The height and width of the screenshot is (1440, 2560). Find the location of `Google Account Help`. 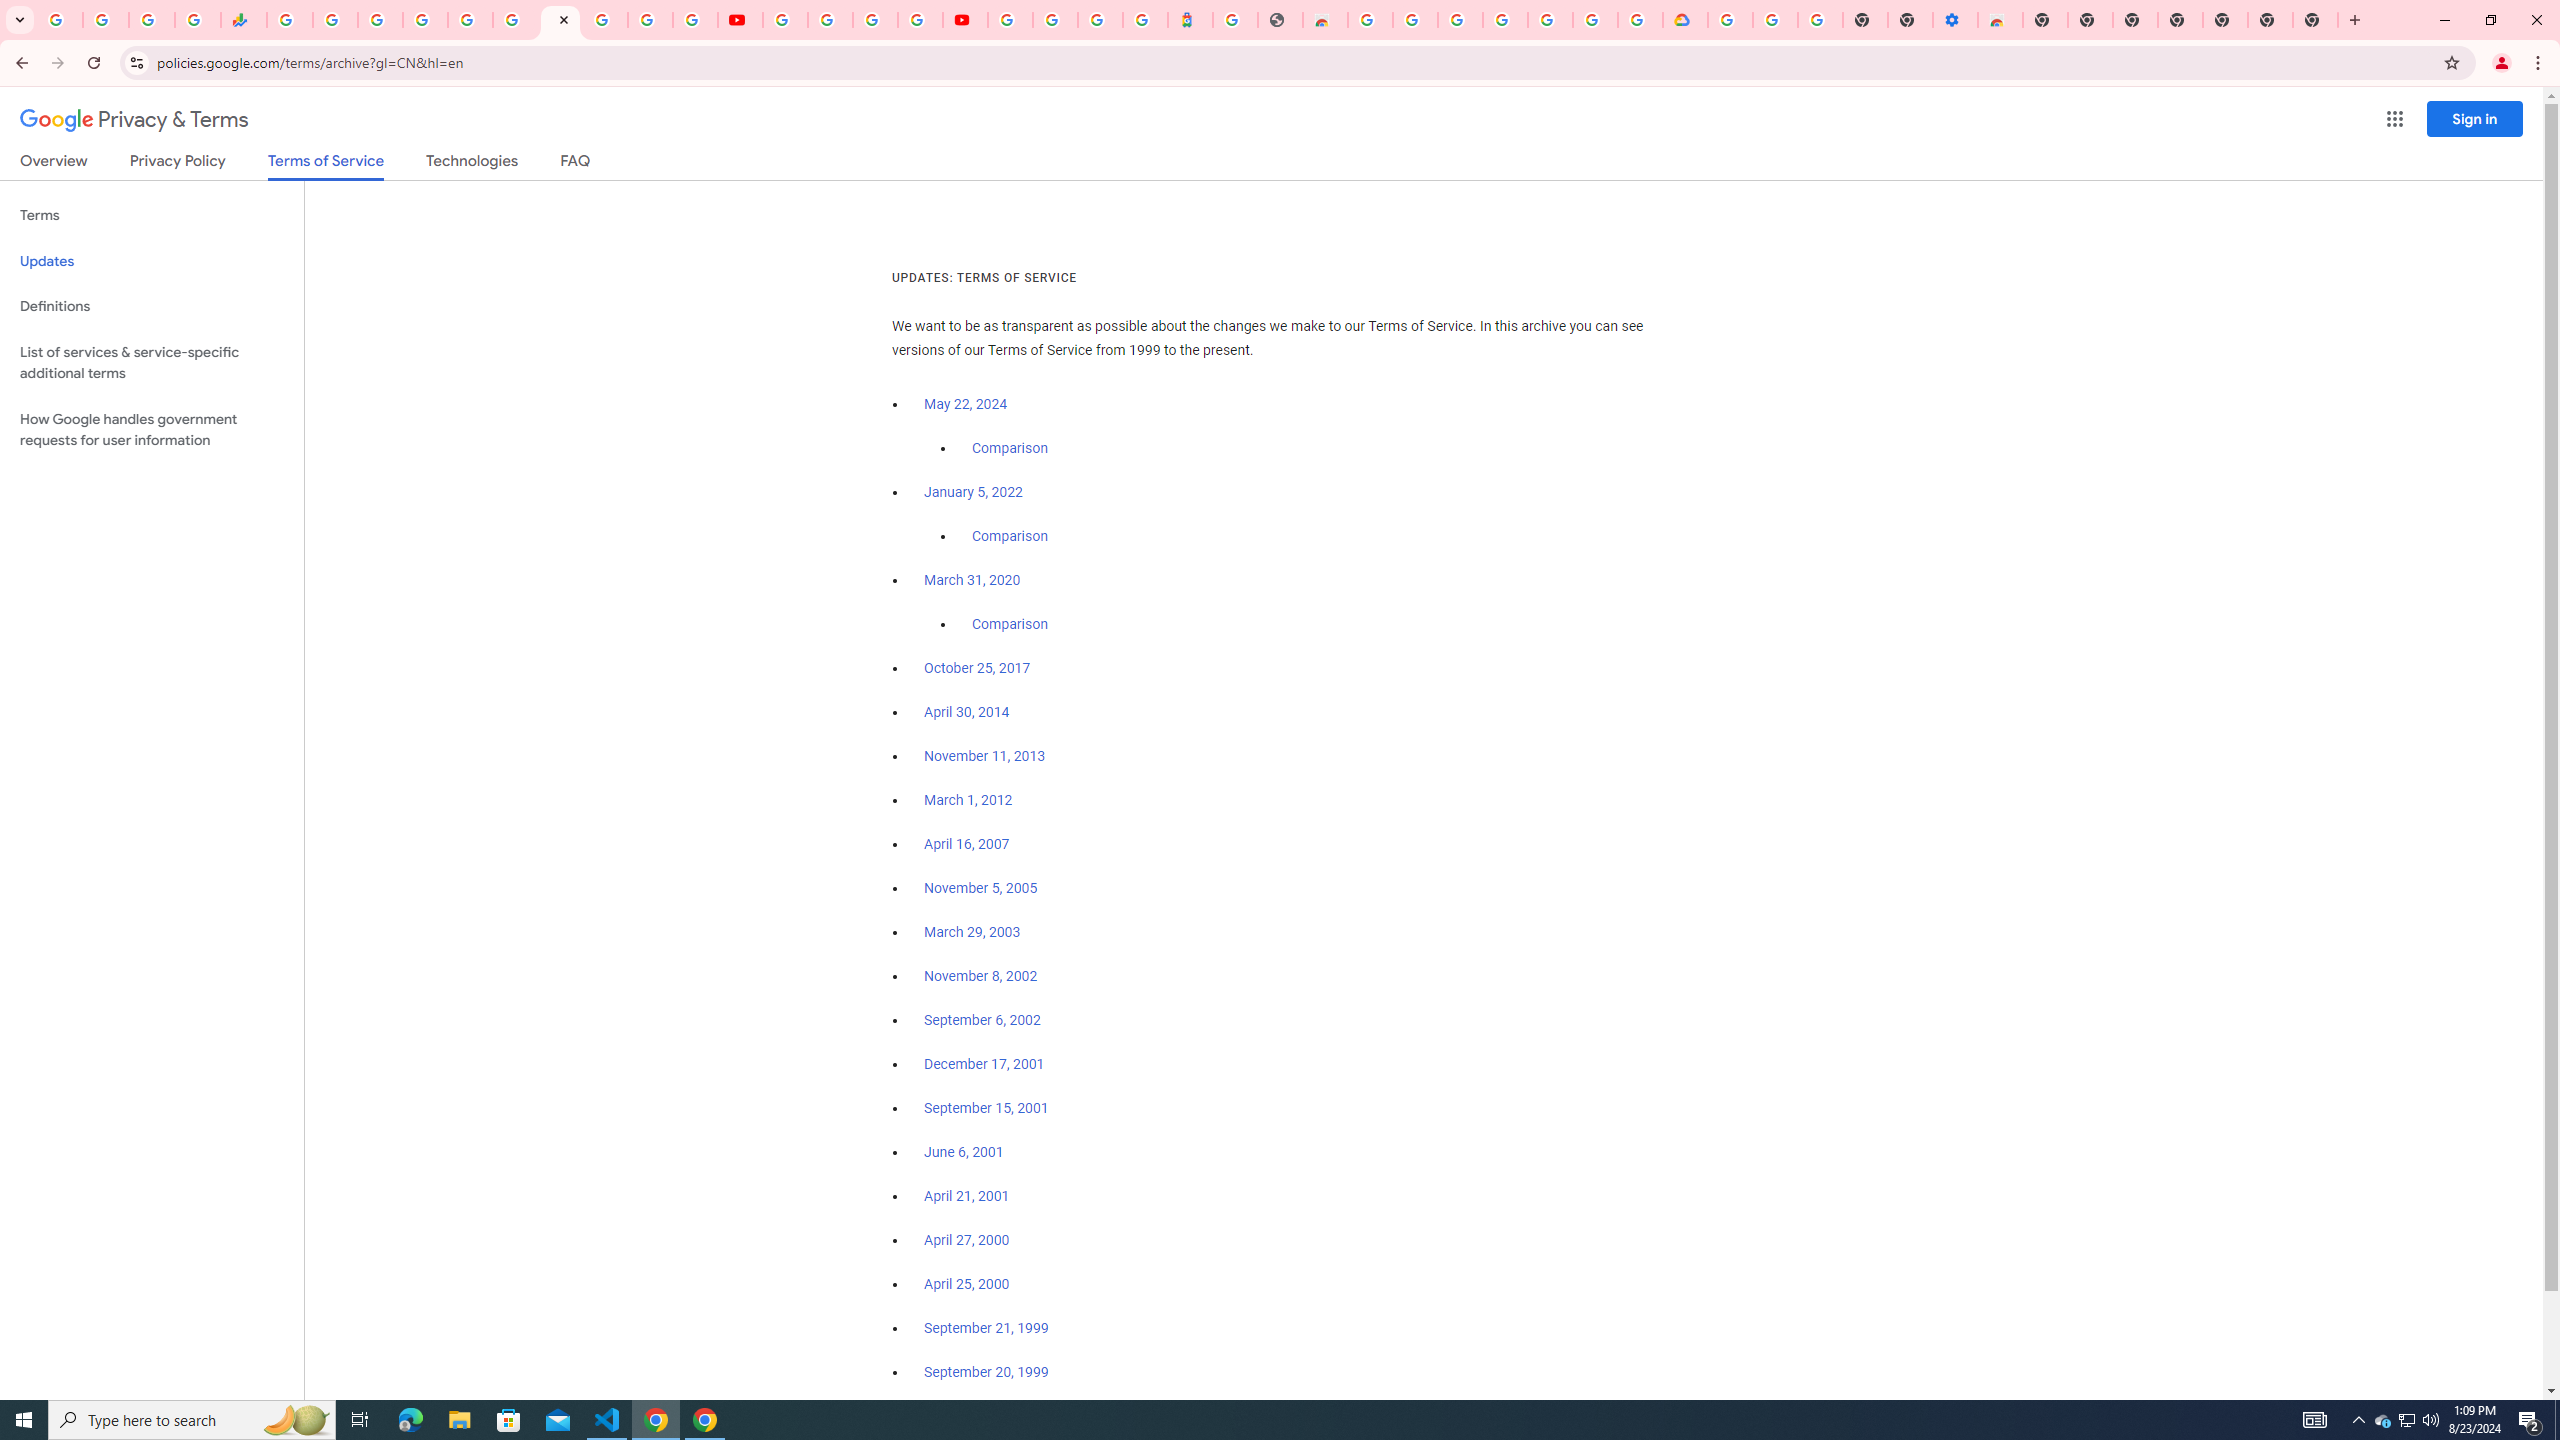

Google Account Help is located at coordinates (830, 20).